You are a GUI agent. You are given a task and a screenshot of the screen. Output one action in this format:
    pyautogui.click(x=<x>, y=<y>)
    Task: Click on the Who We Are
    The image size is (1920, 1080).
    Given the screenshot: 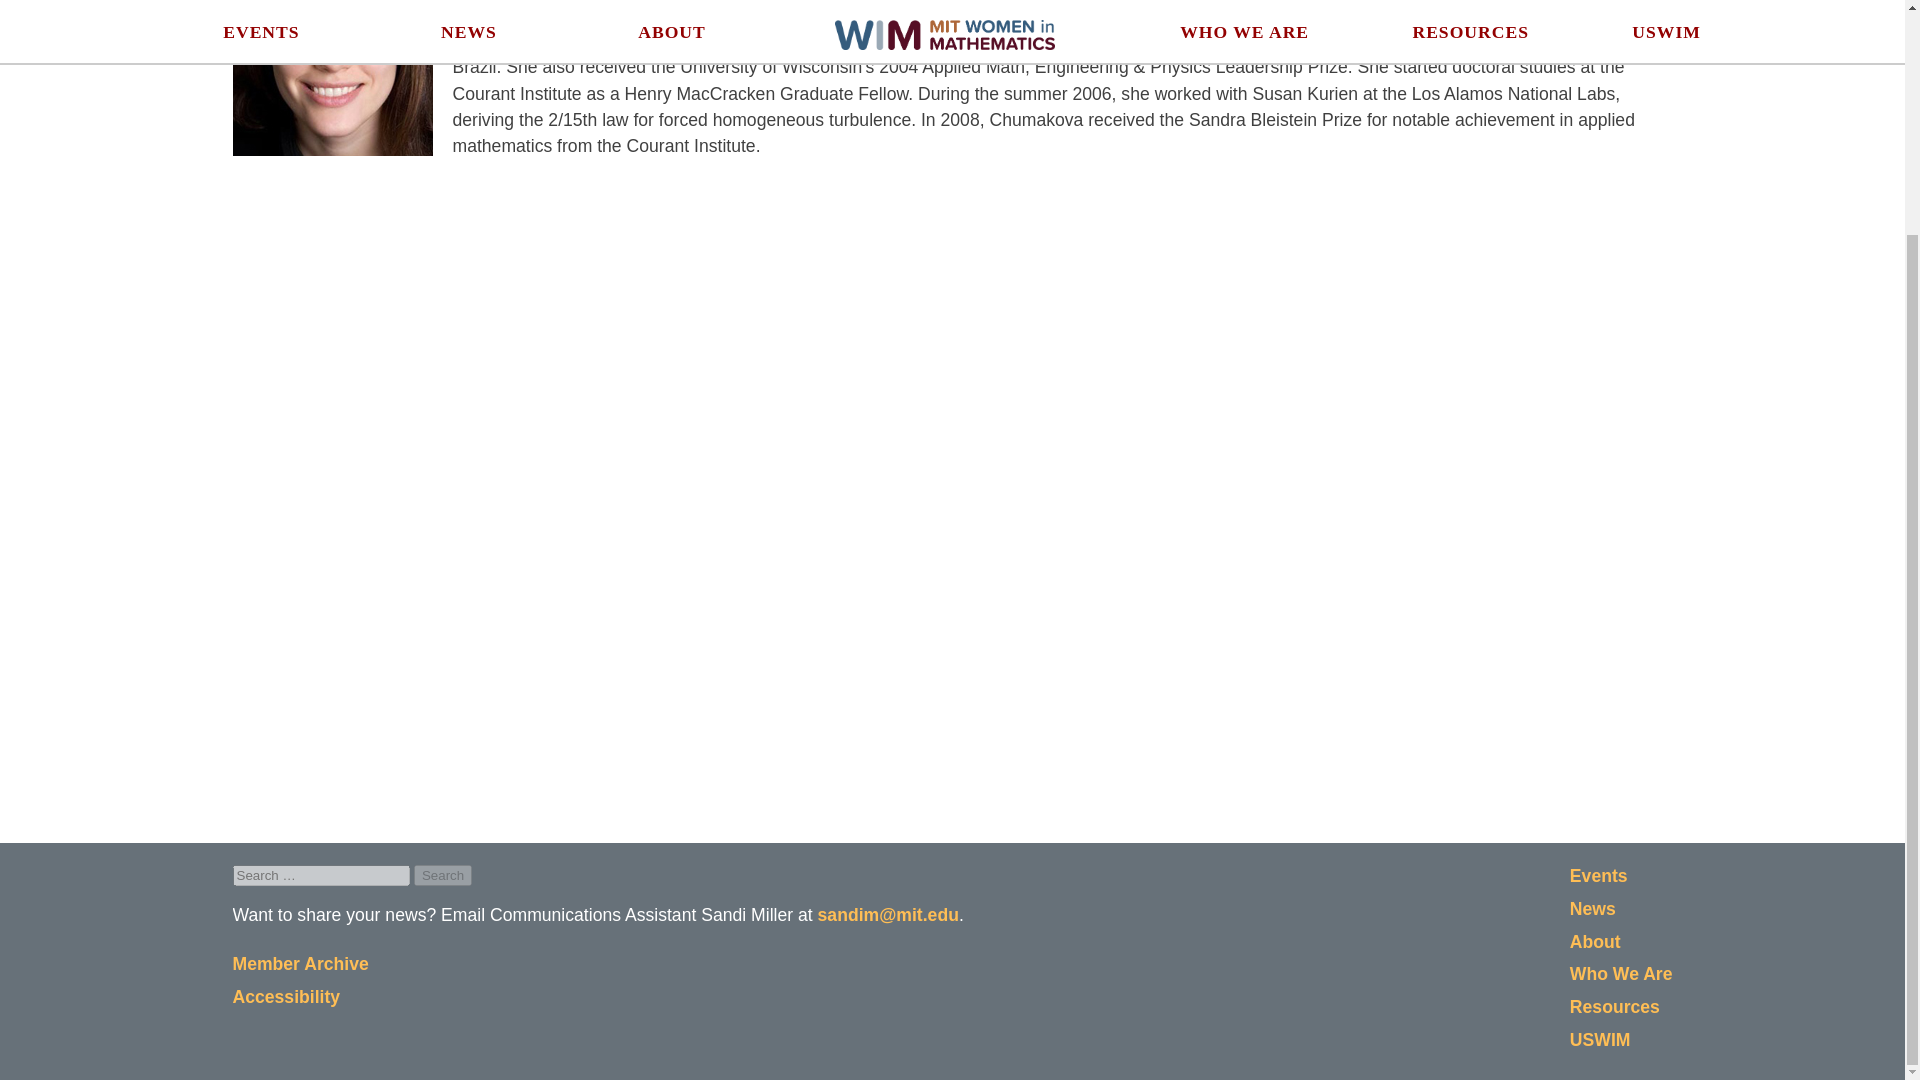 What is the action you would take?
    pyautogui.click(x=1621, y=974)
    